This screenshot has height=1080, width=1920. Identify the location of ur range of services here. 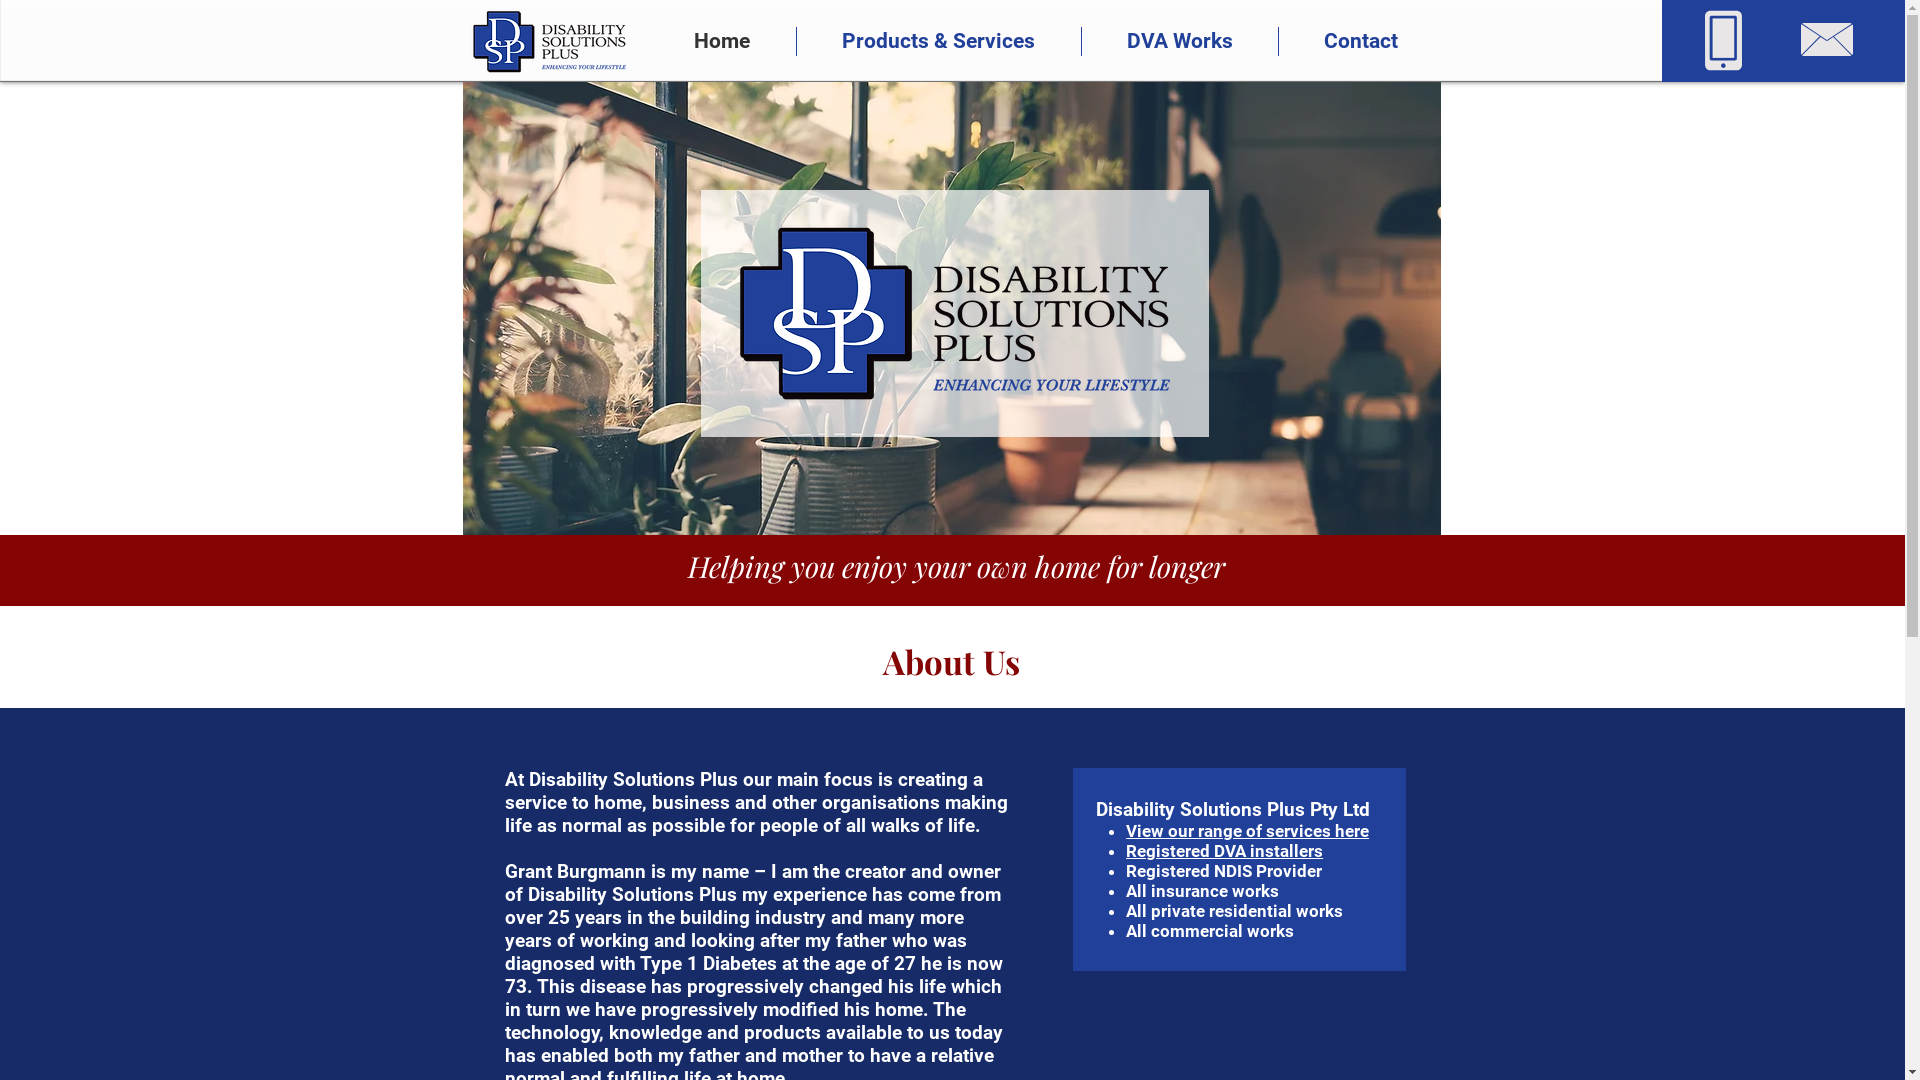
(1274, 831).